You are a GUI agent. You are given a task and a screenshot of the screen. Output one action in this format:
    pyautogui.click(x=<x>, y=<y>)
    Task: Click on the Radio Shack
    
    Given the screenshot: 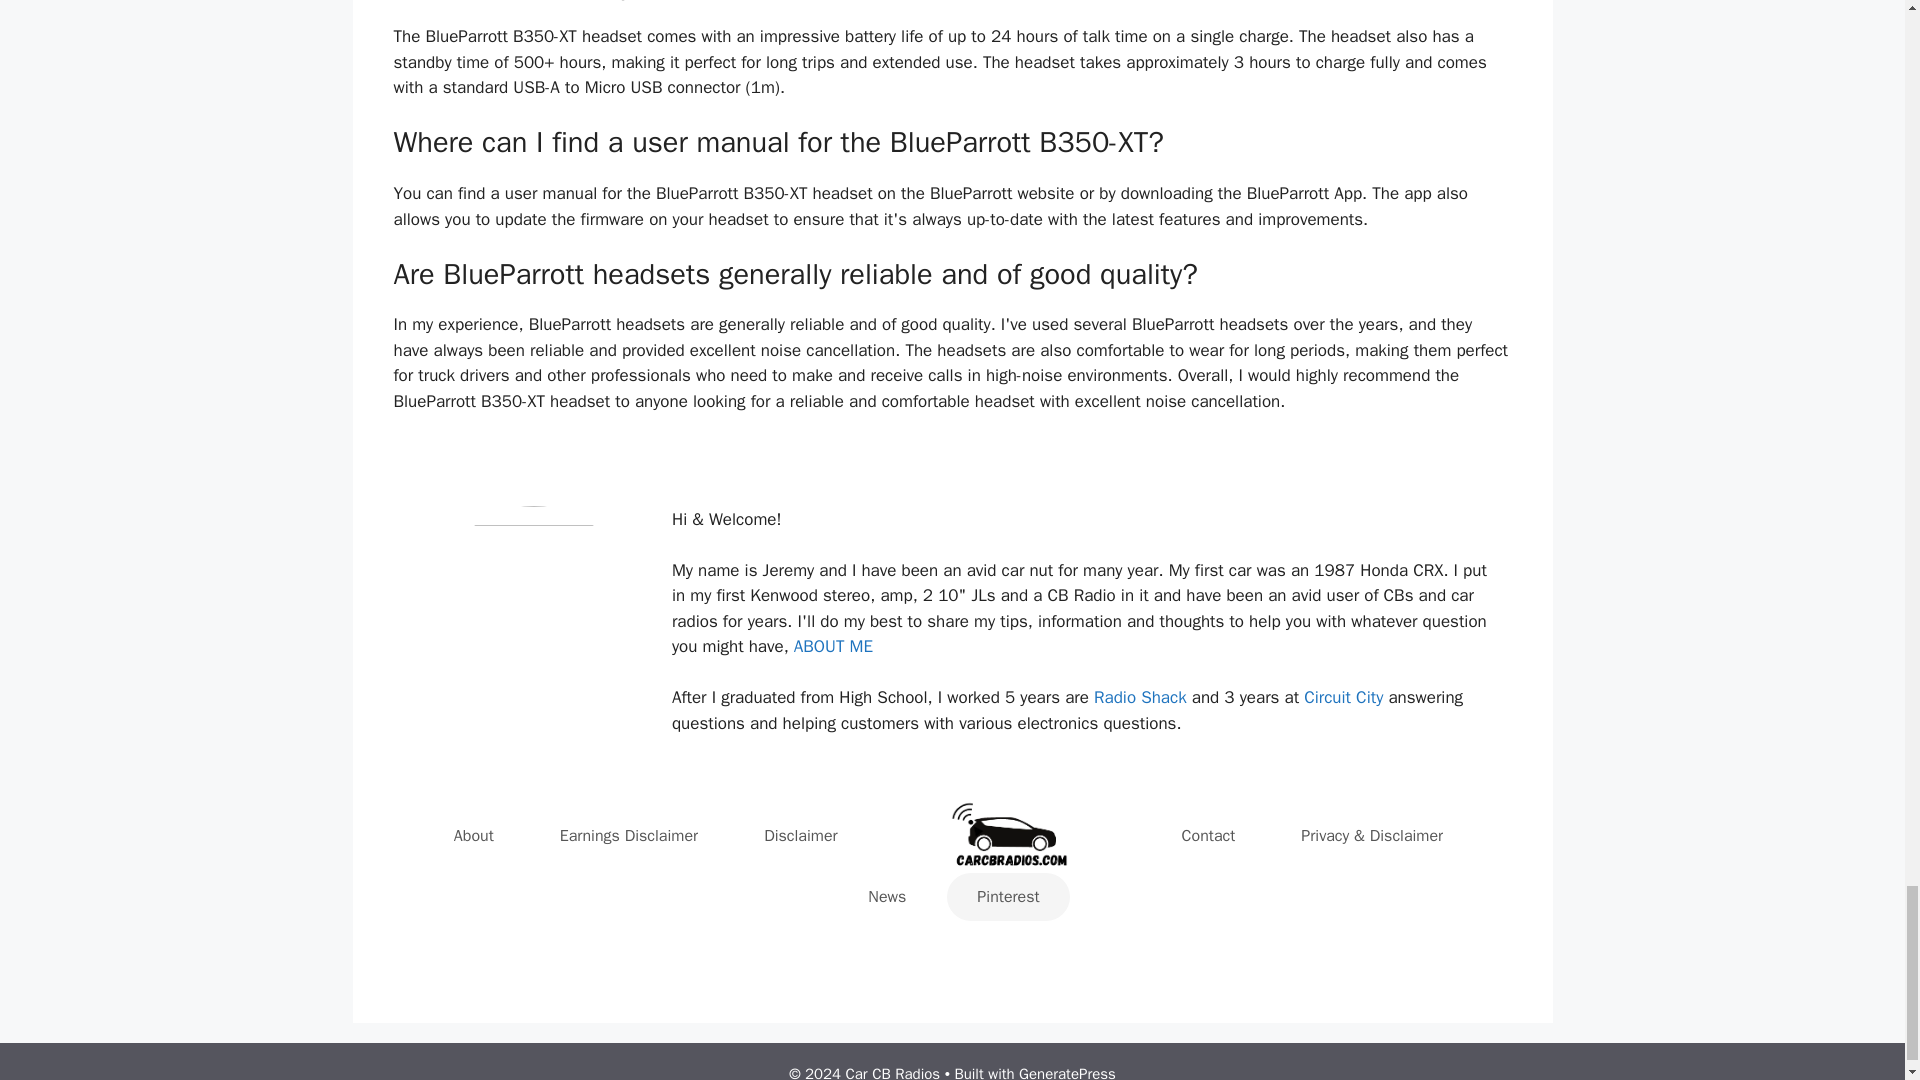 What is the action you would take?
    pyautogui.click(x=1143, y=697)
    